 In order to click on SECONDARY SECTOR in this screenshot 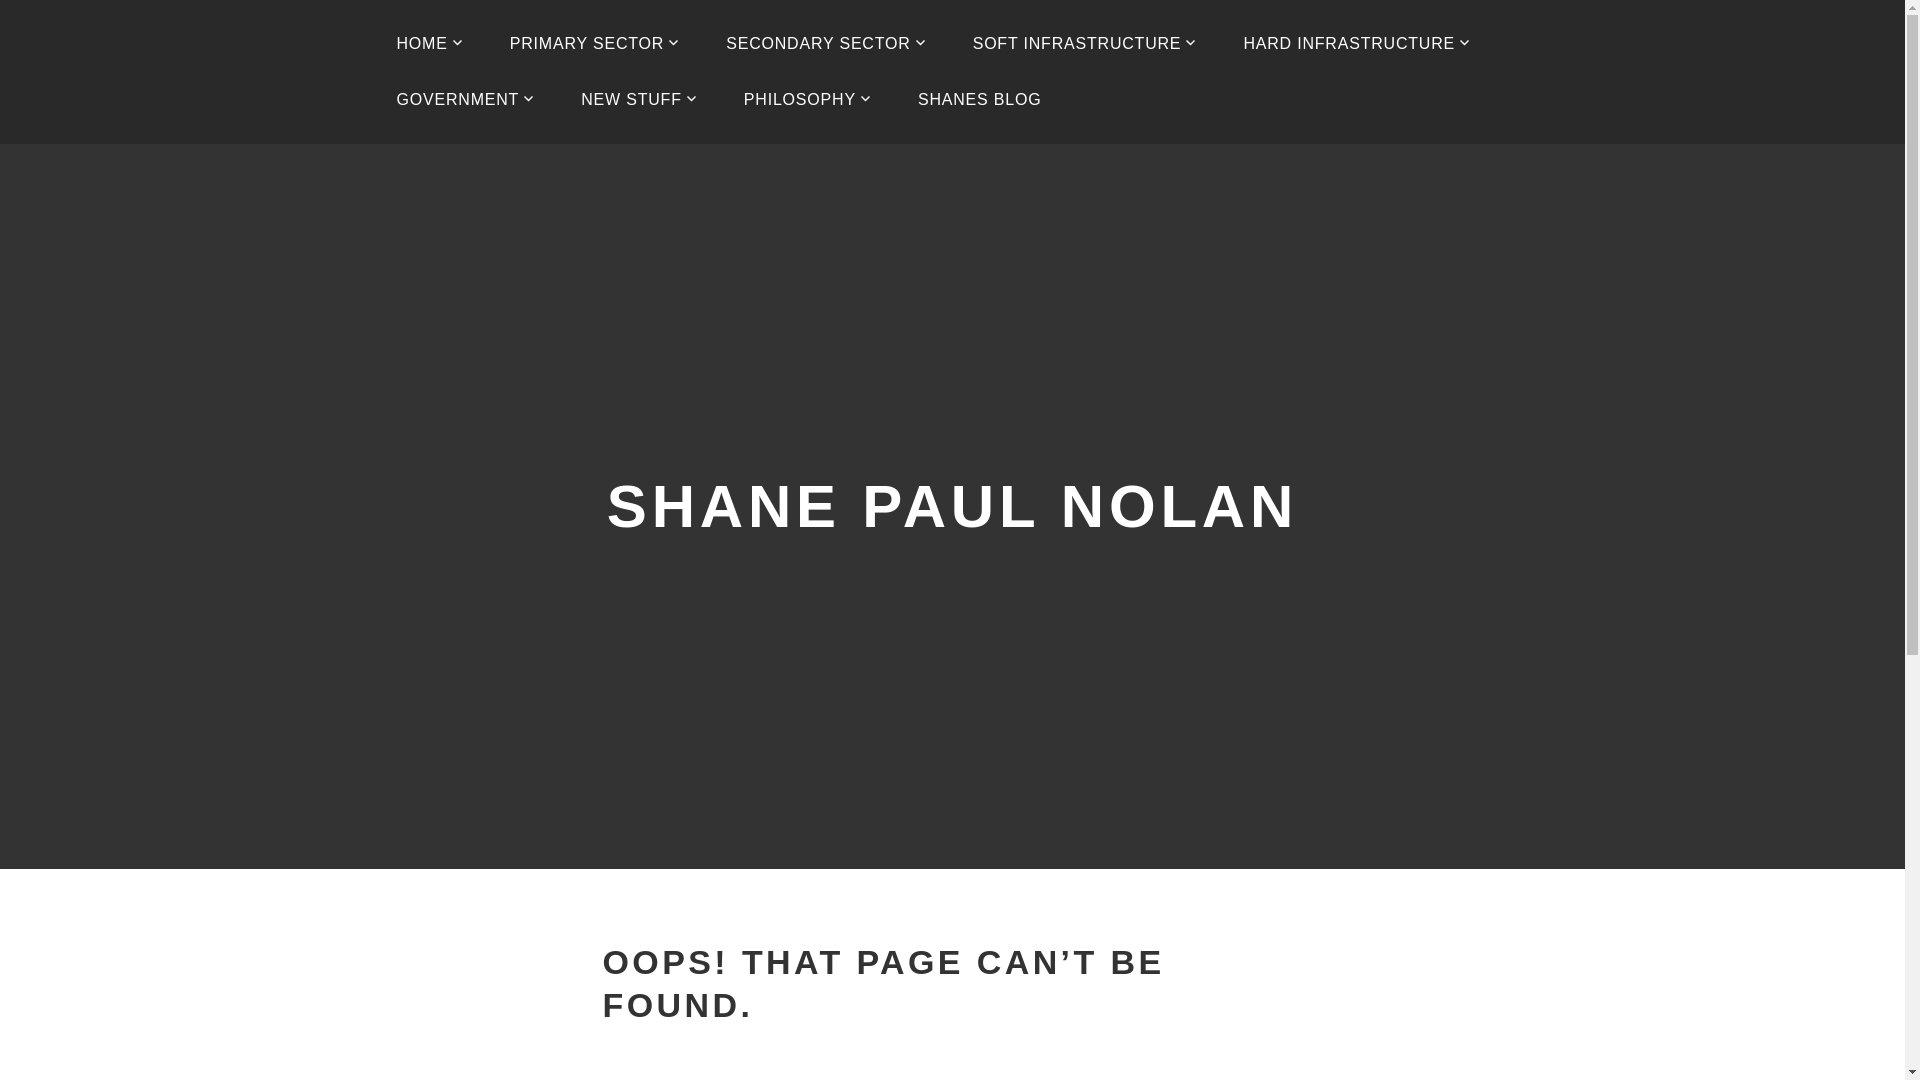, I will do `click(826, 44)`.